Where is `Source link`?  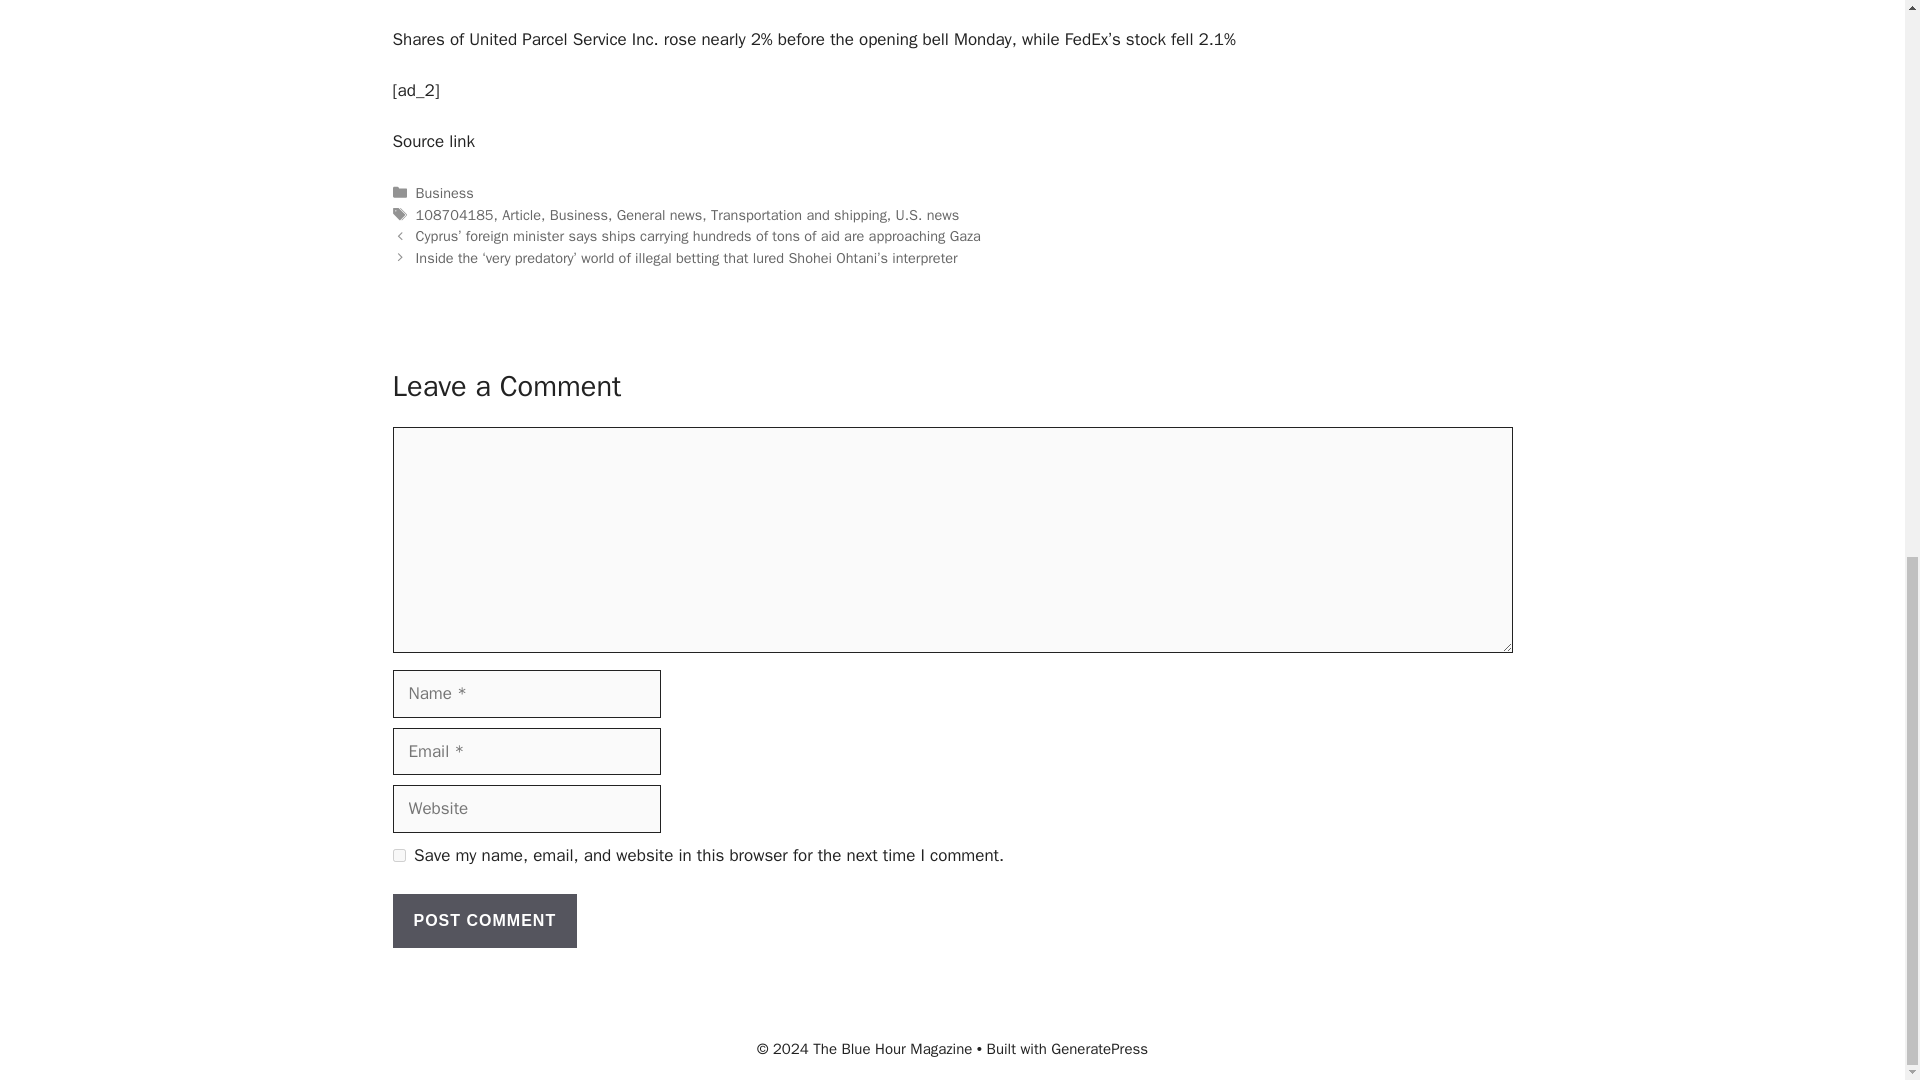
Source link is located at coordinates (432, 141).